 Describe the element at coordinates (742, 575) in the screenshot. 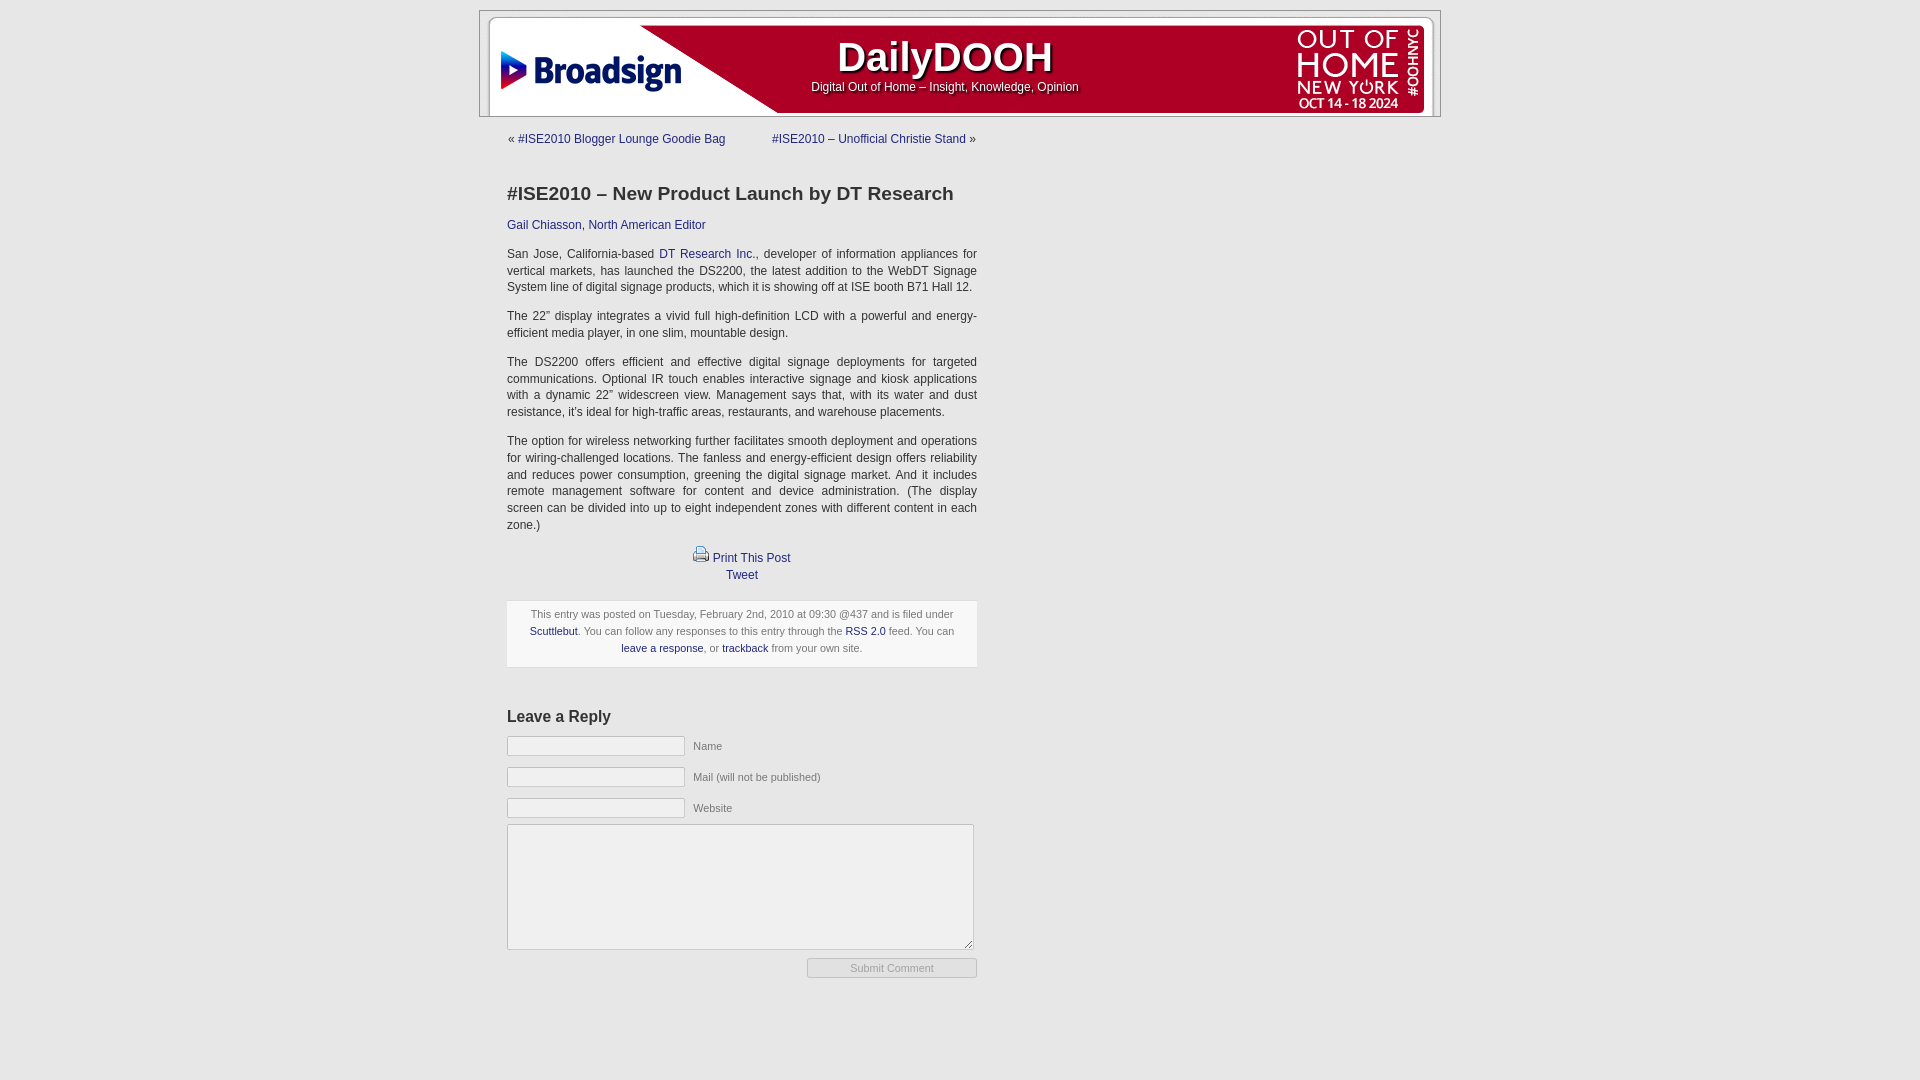

I see `Tweet` at that location.